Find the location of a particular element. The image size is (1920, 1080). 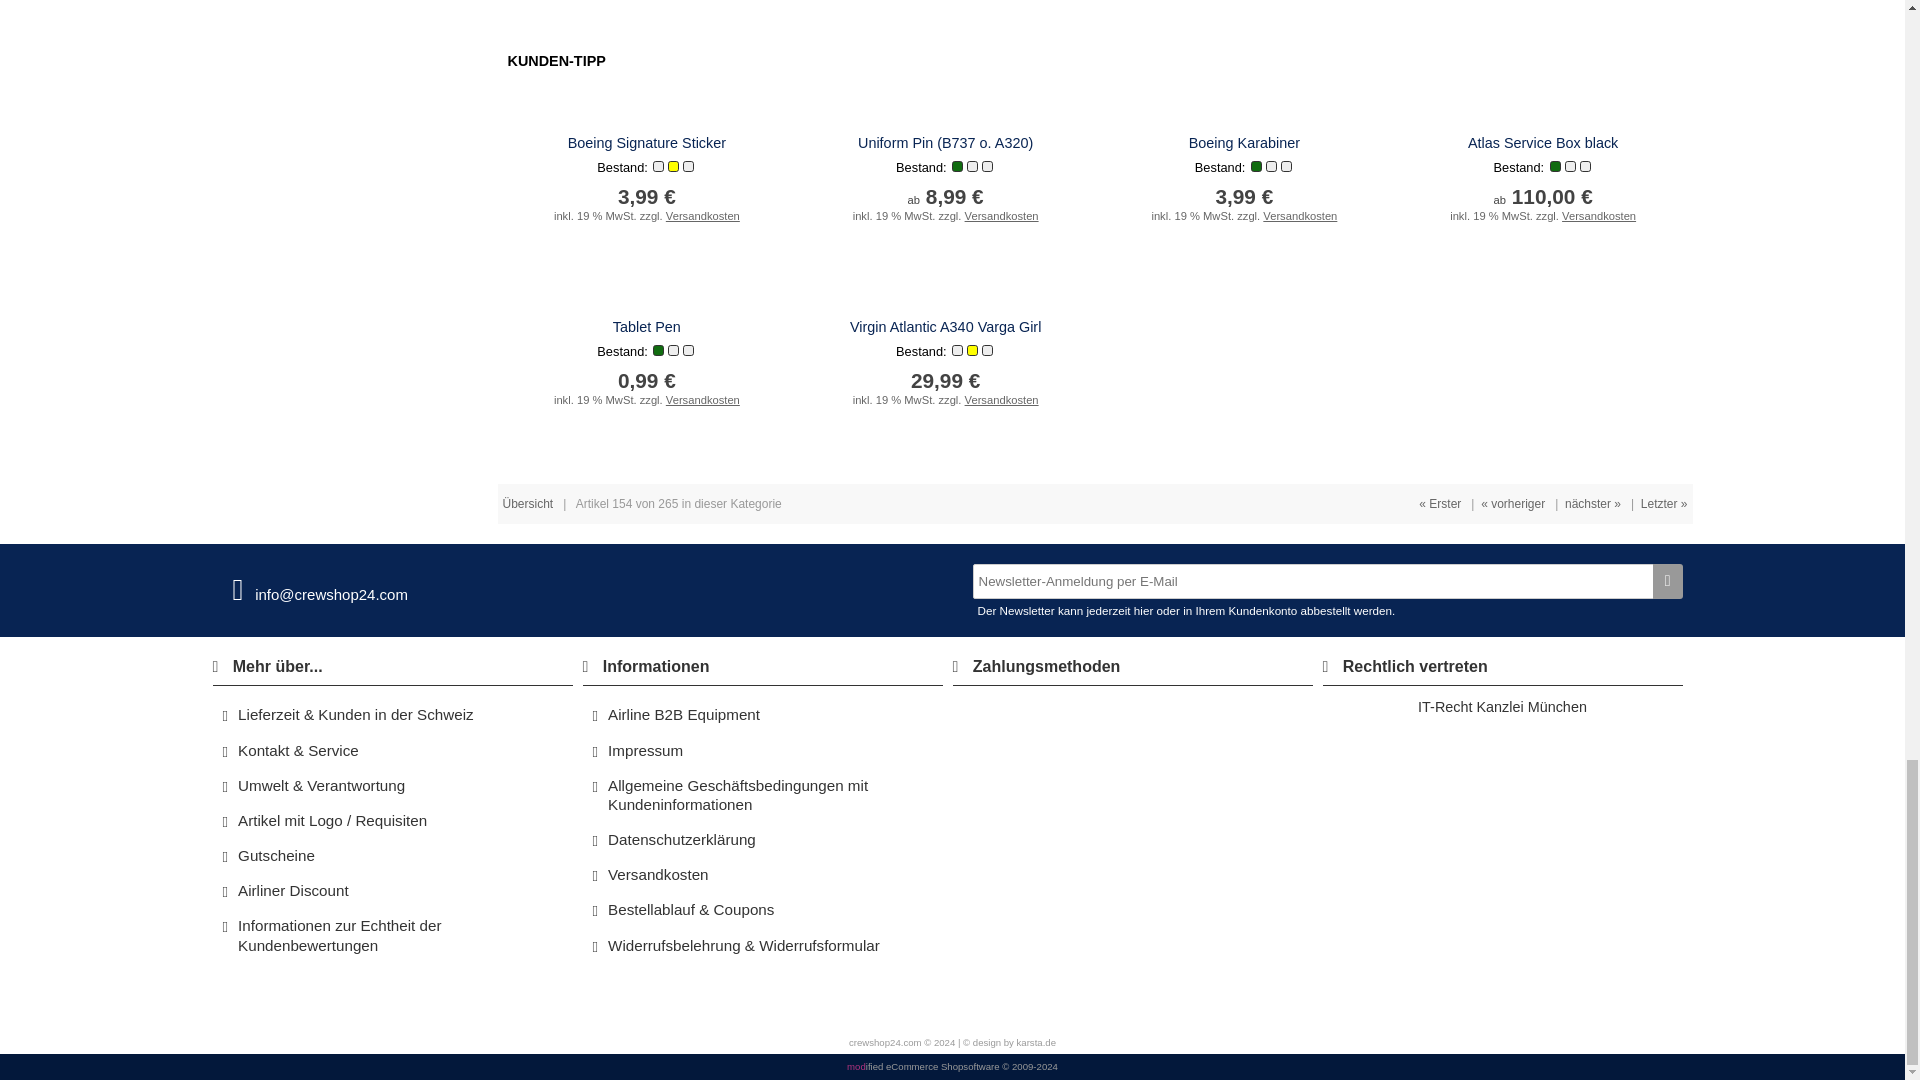

Versandkosten is located at coordinates (1300, 216).